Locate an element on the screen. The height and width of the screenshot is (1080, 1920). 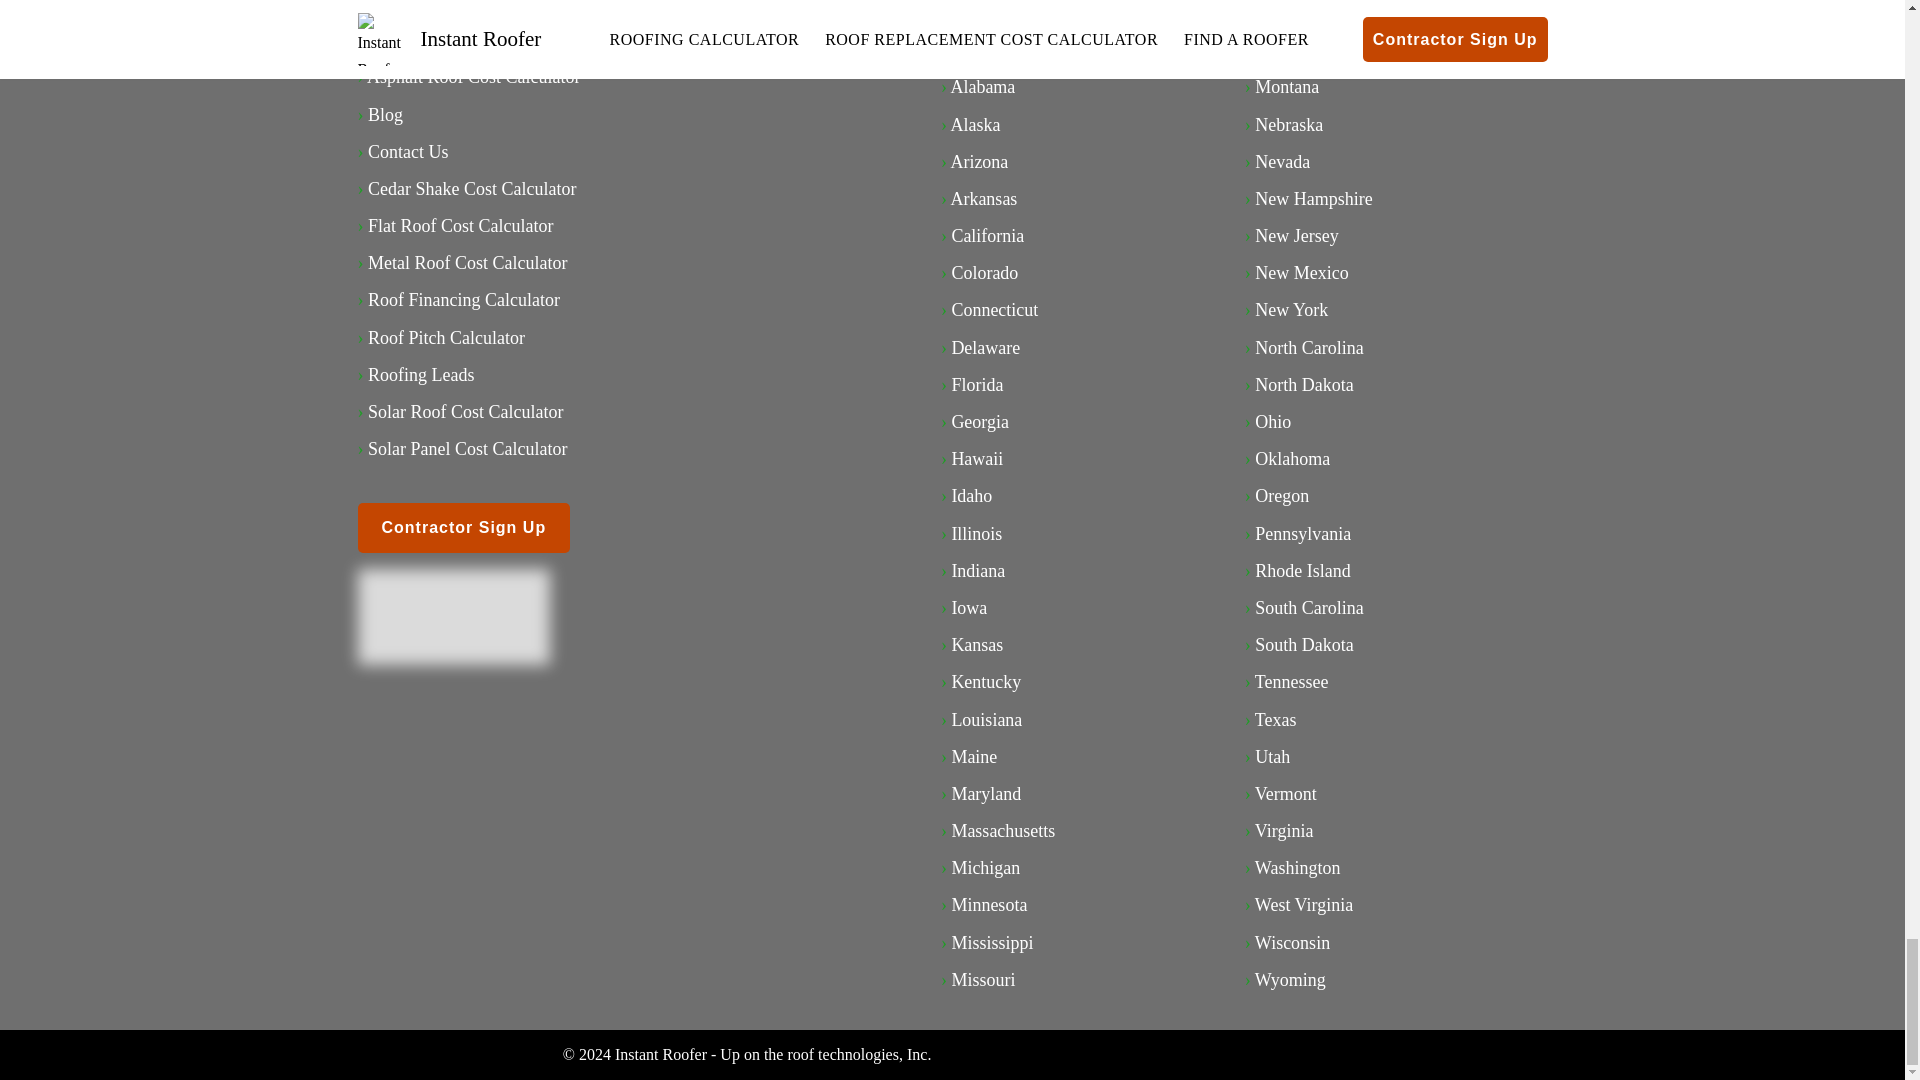
Blog is located at coordinates (386, 114).